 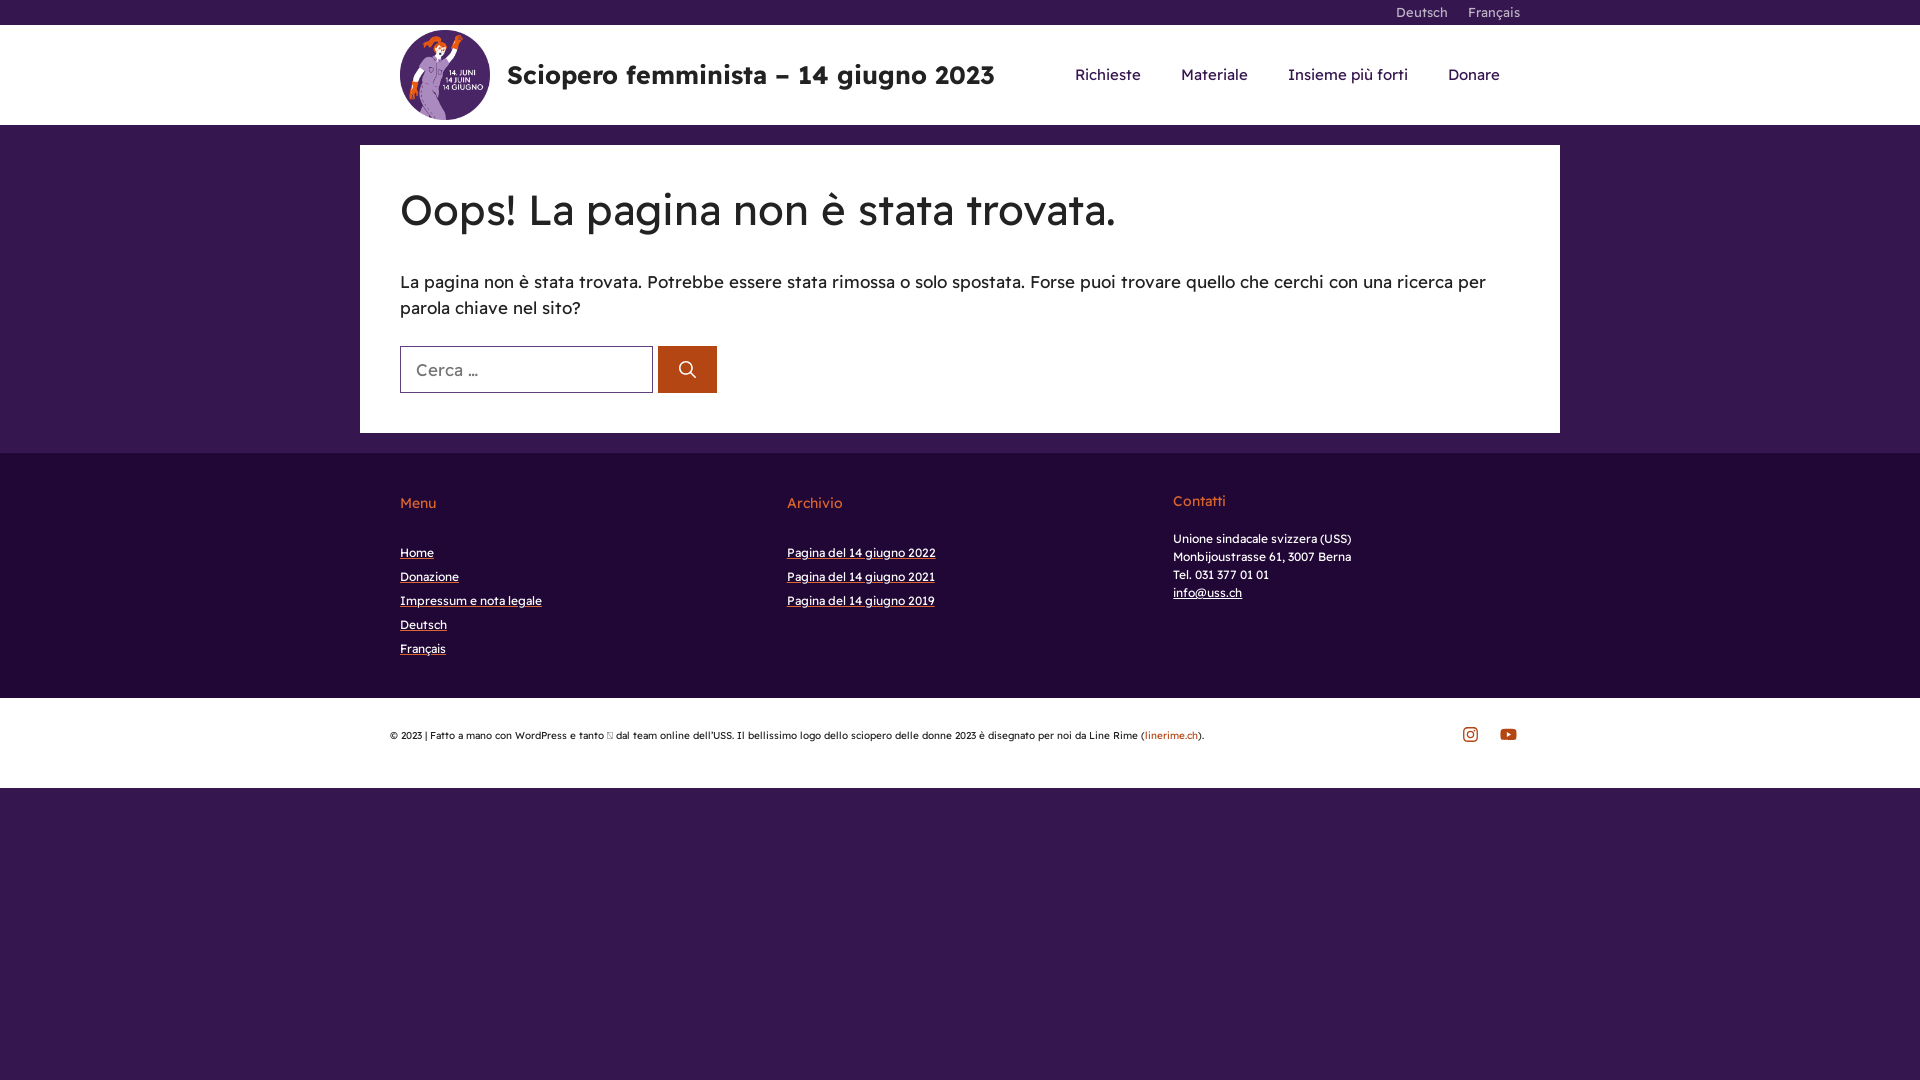 I want to click on Pagina del 14 giugno 2022, so click(x=862, y=552).